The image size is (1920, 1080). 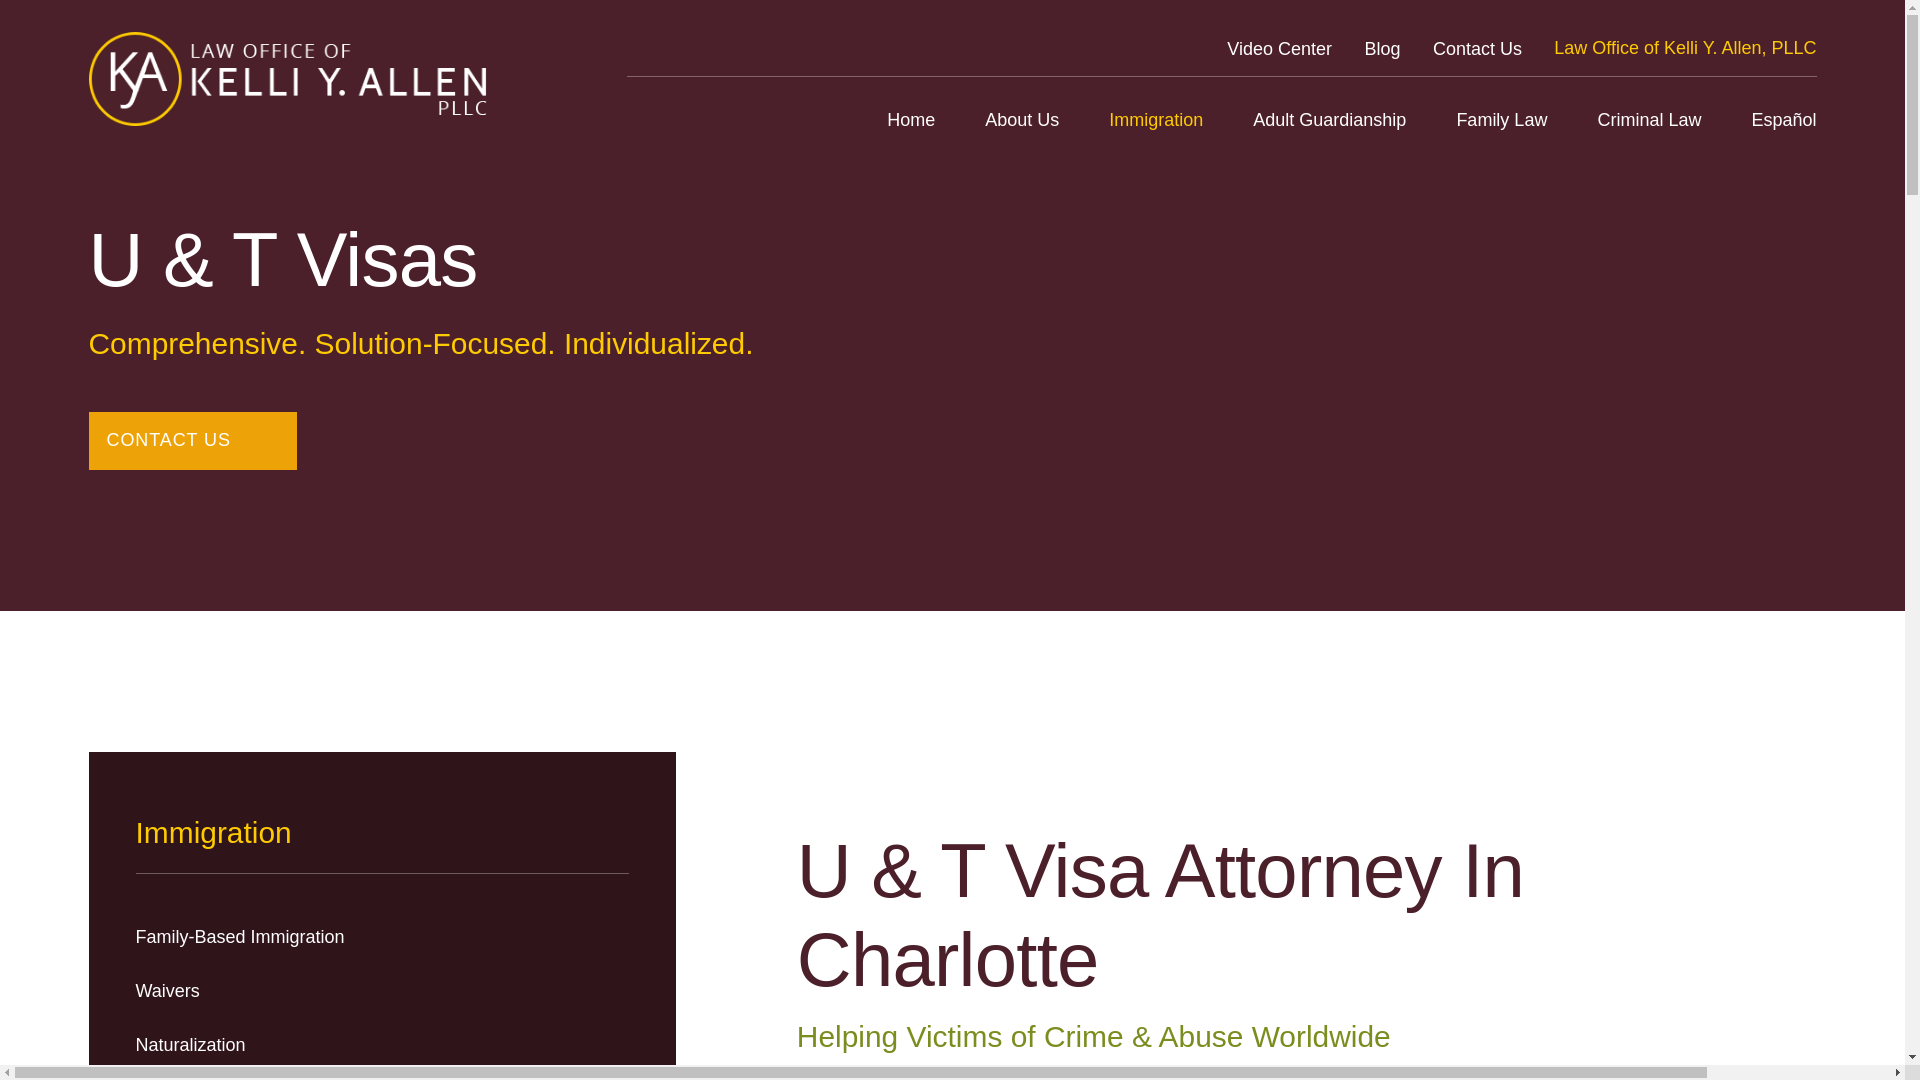 I want to click on Adult Guardianship, so click(x=1329, y=120).